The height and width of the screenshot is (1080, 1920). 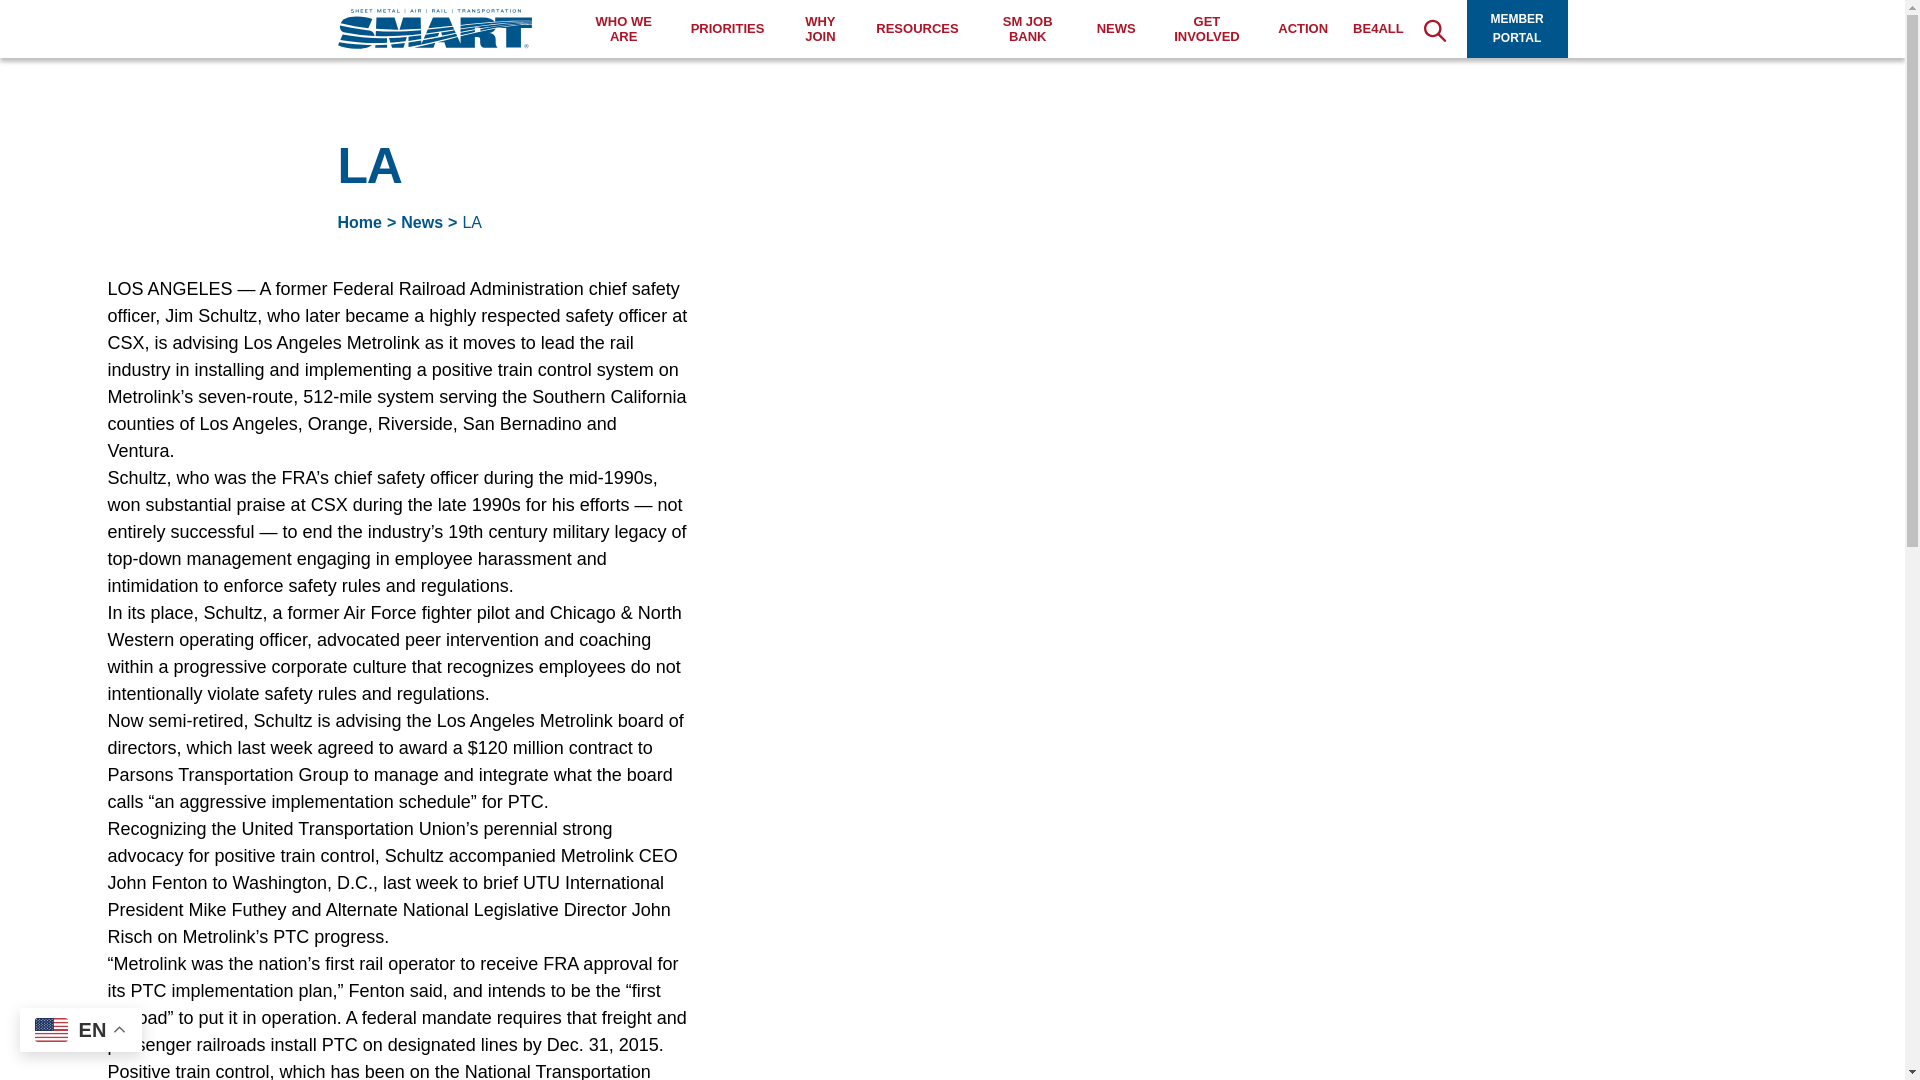 I want to click on PRIORITIES, so click(x=728, y=28).